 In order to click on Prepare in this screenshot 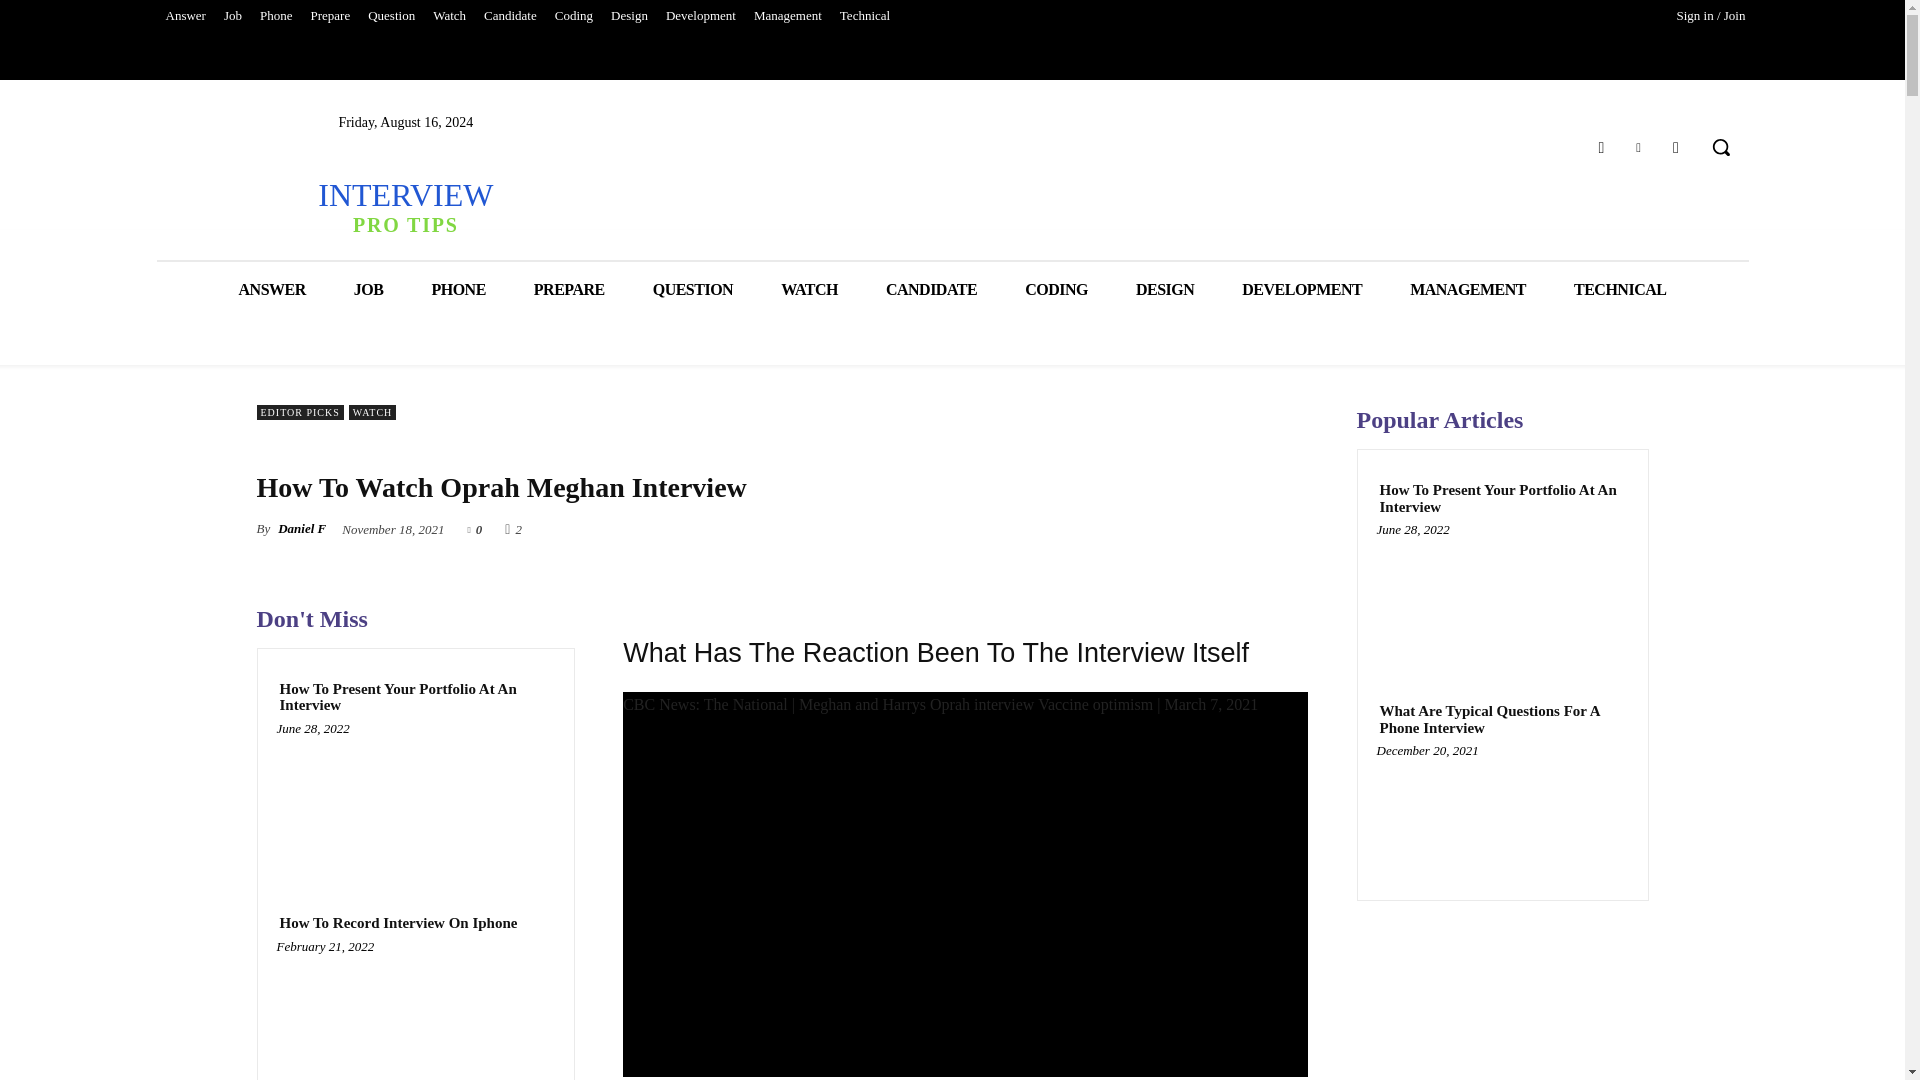, I will do `click(330, 16)`.